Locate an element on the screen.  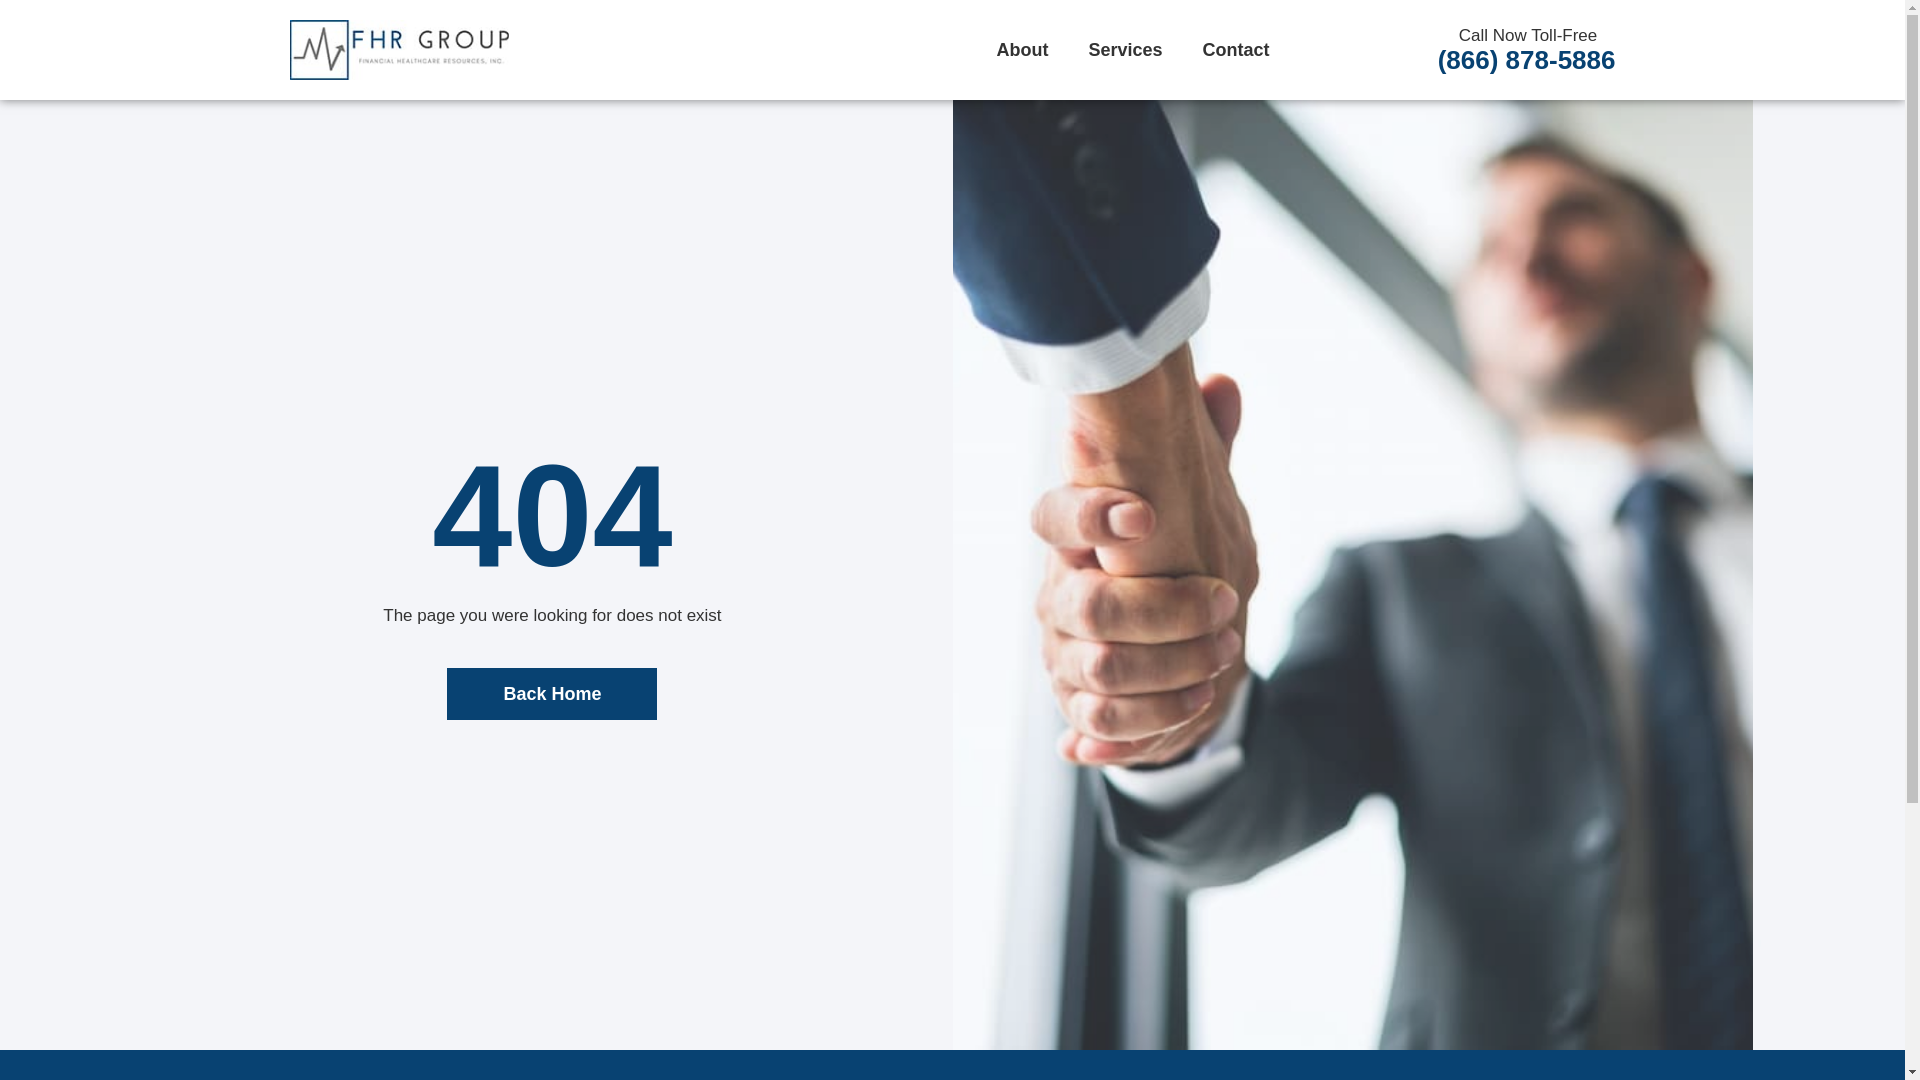
Back Home is located at coordinates (552, 694).